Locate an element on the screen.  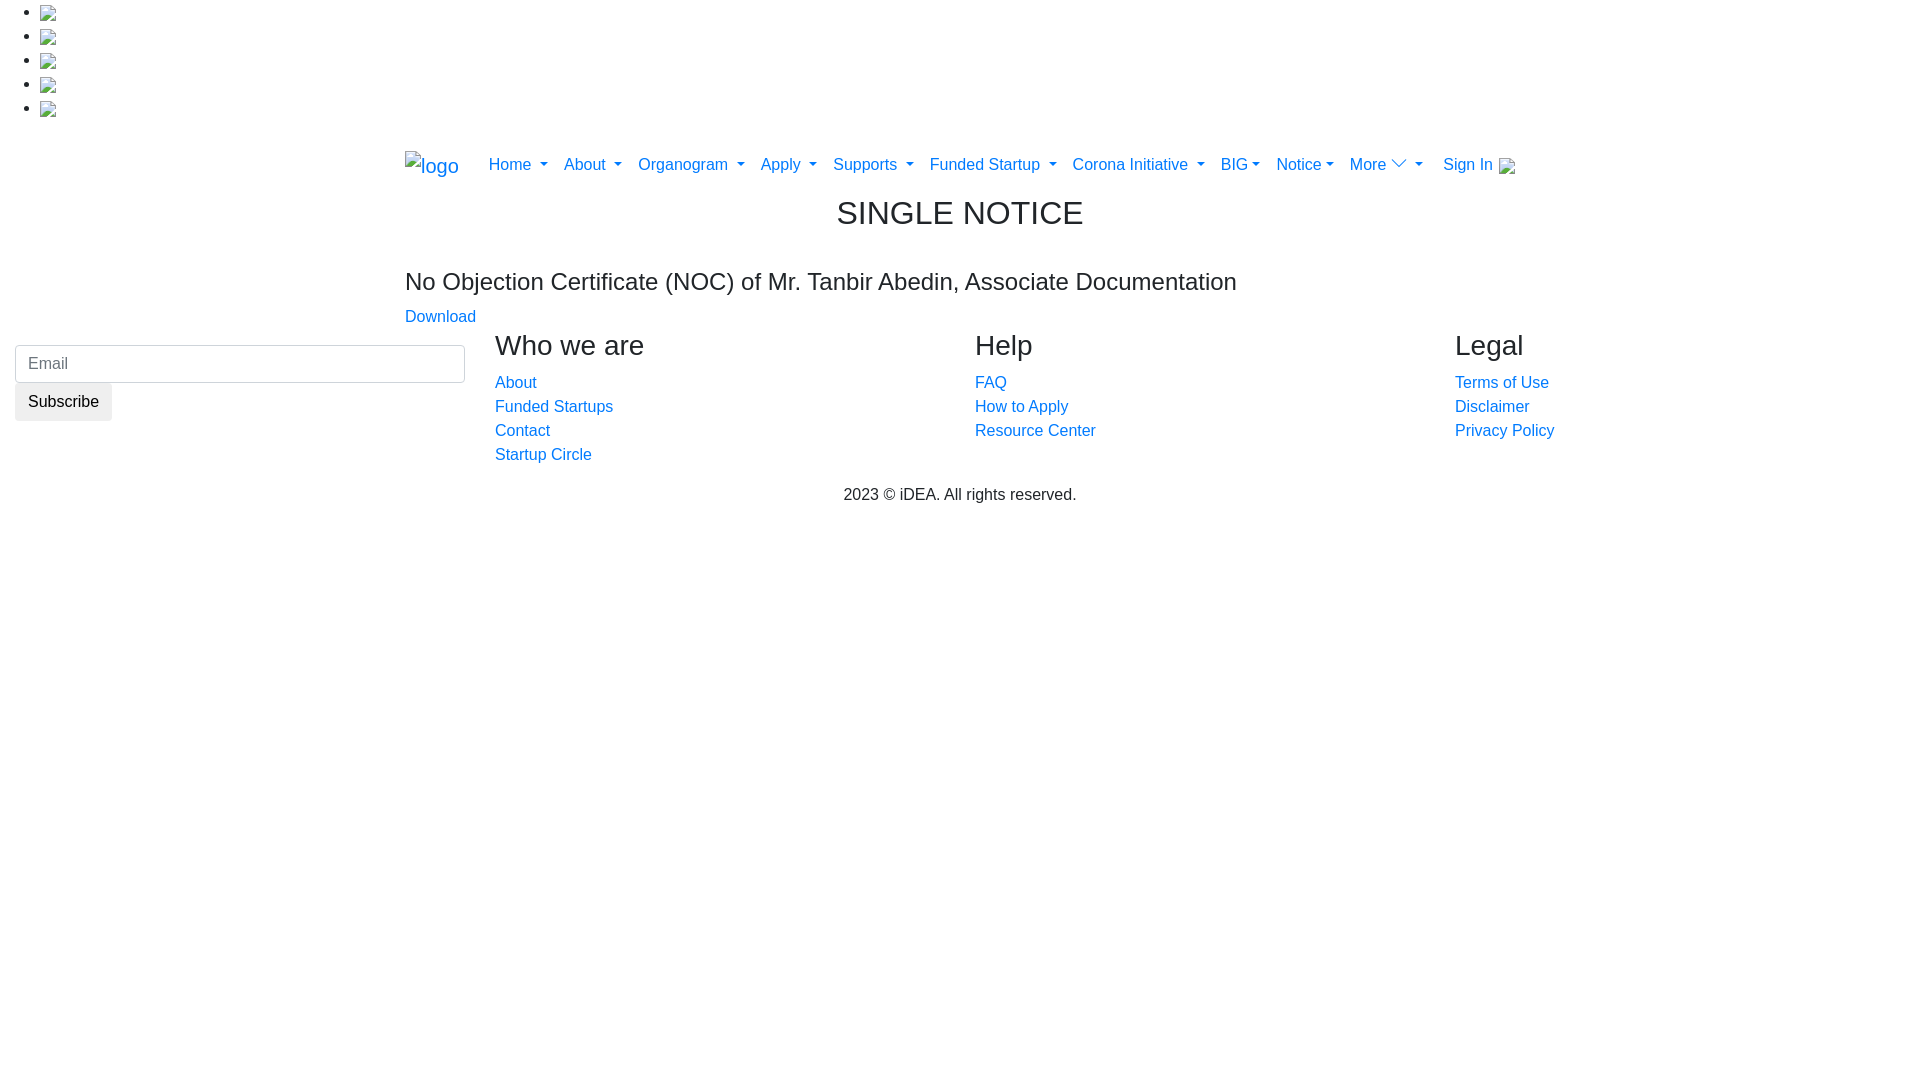
Corona Initiative is located at coordinates (1139, 165).